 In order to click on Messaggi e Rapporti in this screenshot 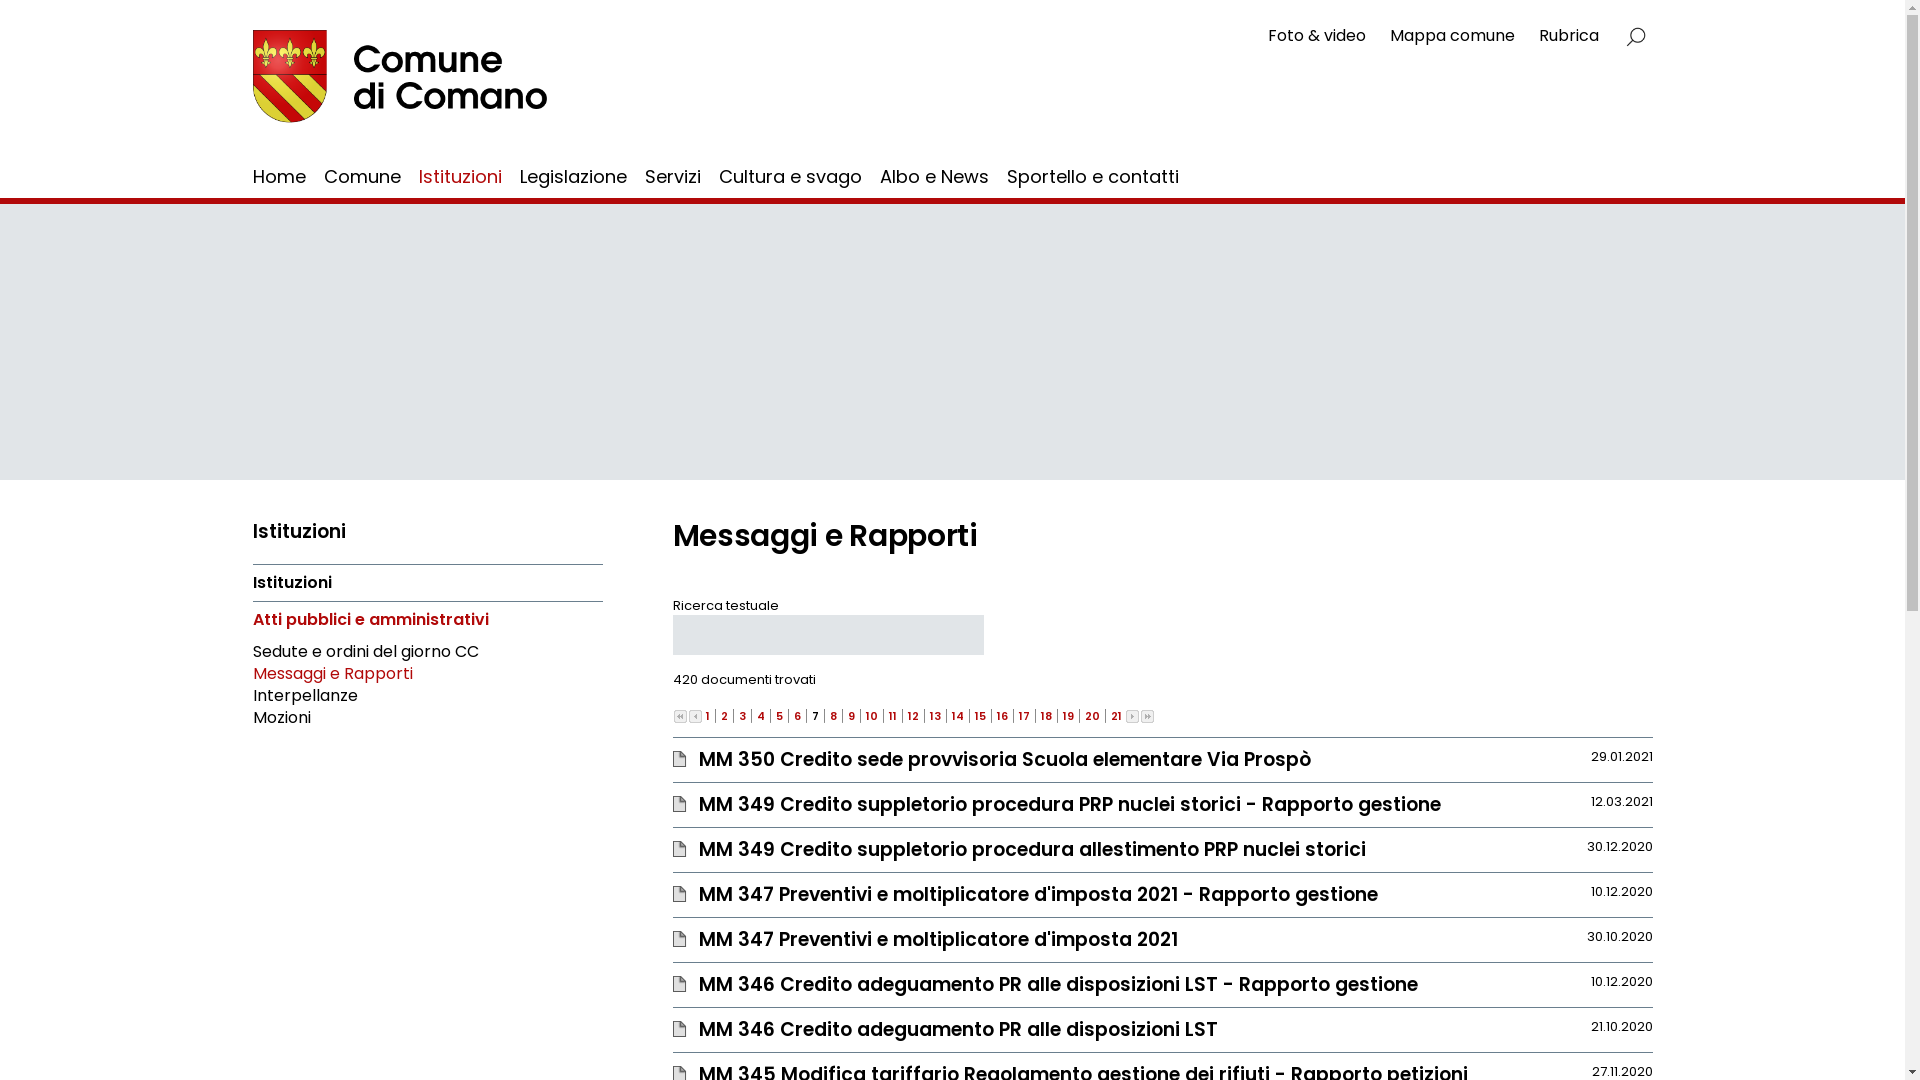, I will do `click(332, 674)`.